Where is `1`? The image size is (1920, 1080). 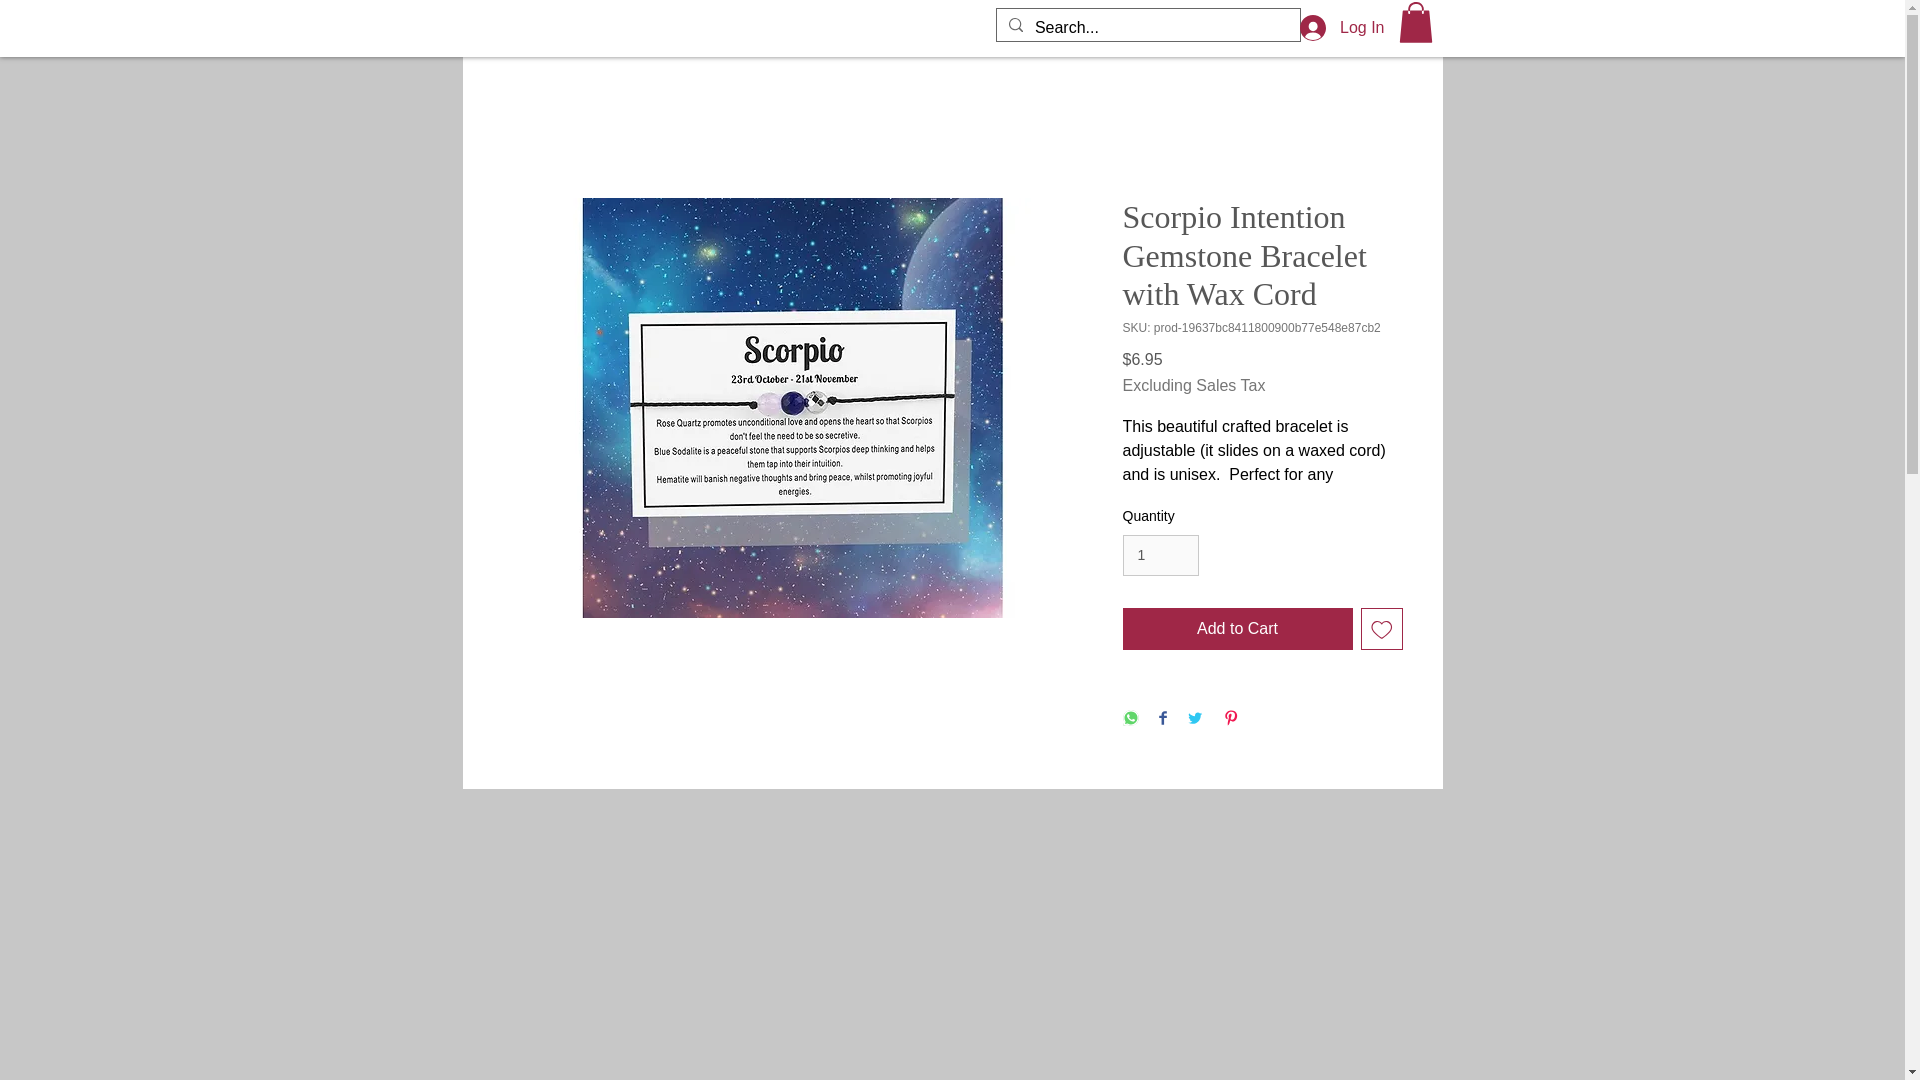 1 is located at coordinates (1160, 554).